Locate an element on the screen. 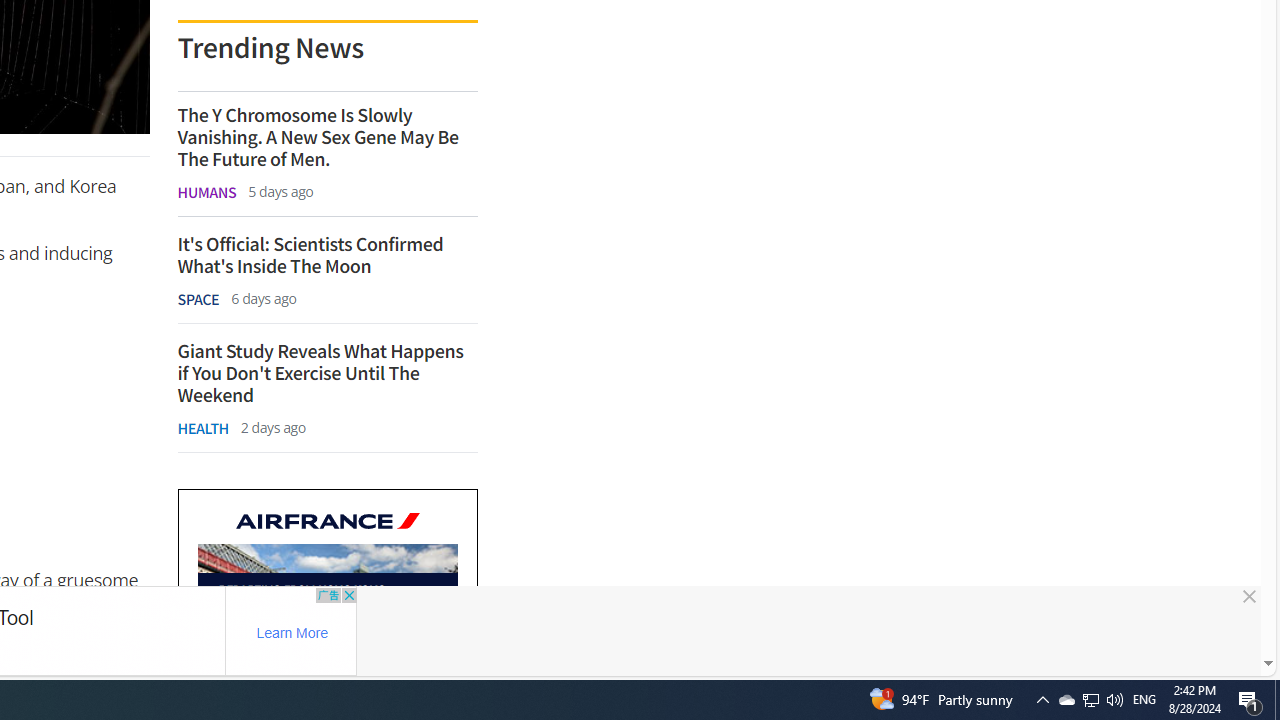 The image size is (1280, 720). It's Official: Scientists Confirmed What's Inside The Moon is located at coordinates (326, 255).